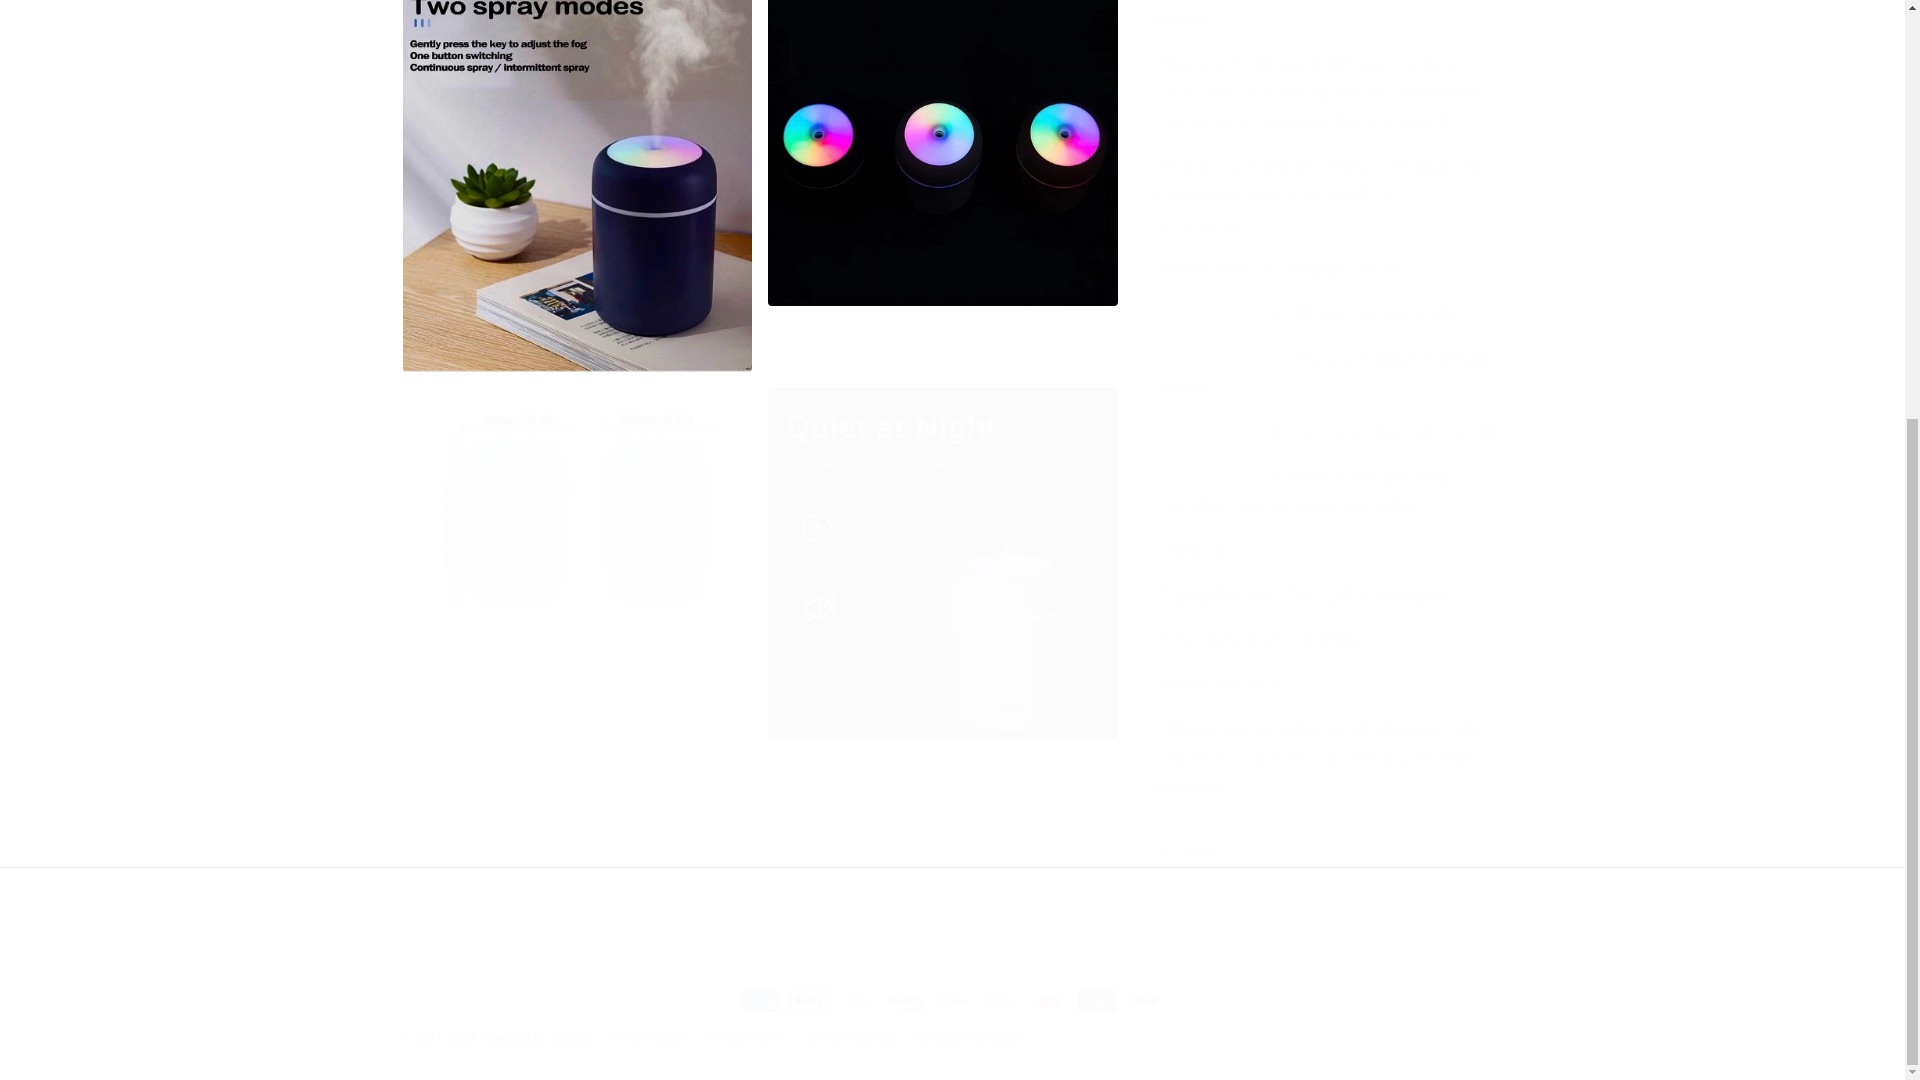 The height and width of the screenshot is (1080, 1920). Describe the element at coordinates (465, 1038) in the screenshot. I see `Clink` at that location.